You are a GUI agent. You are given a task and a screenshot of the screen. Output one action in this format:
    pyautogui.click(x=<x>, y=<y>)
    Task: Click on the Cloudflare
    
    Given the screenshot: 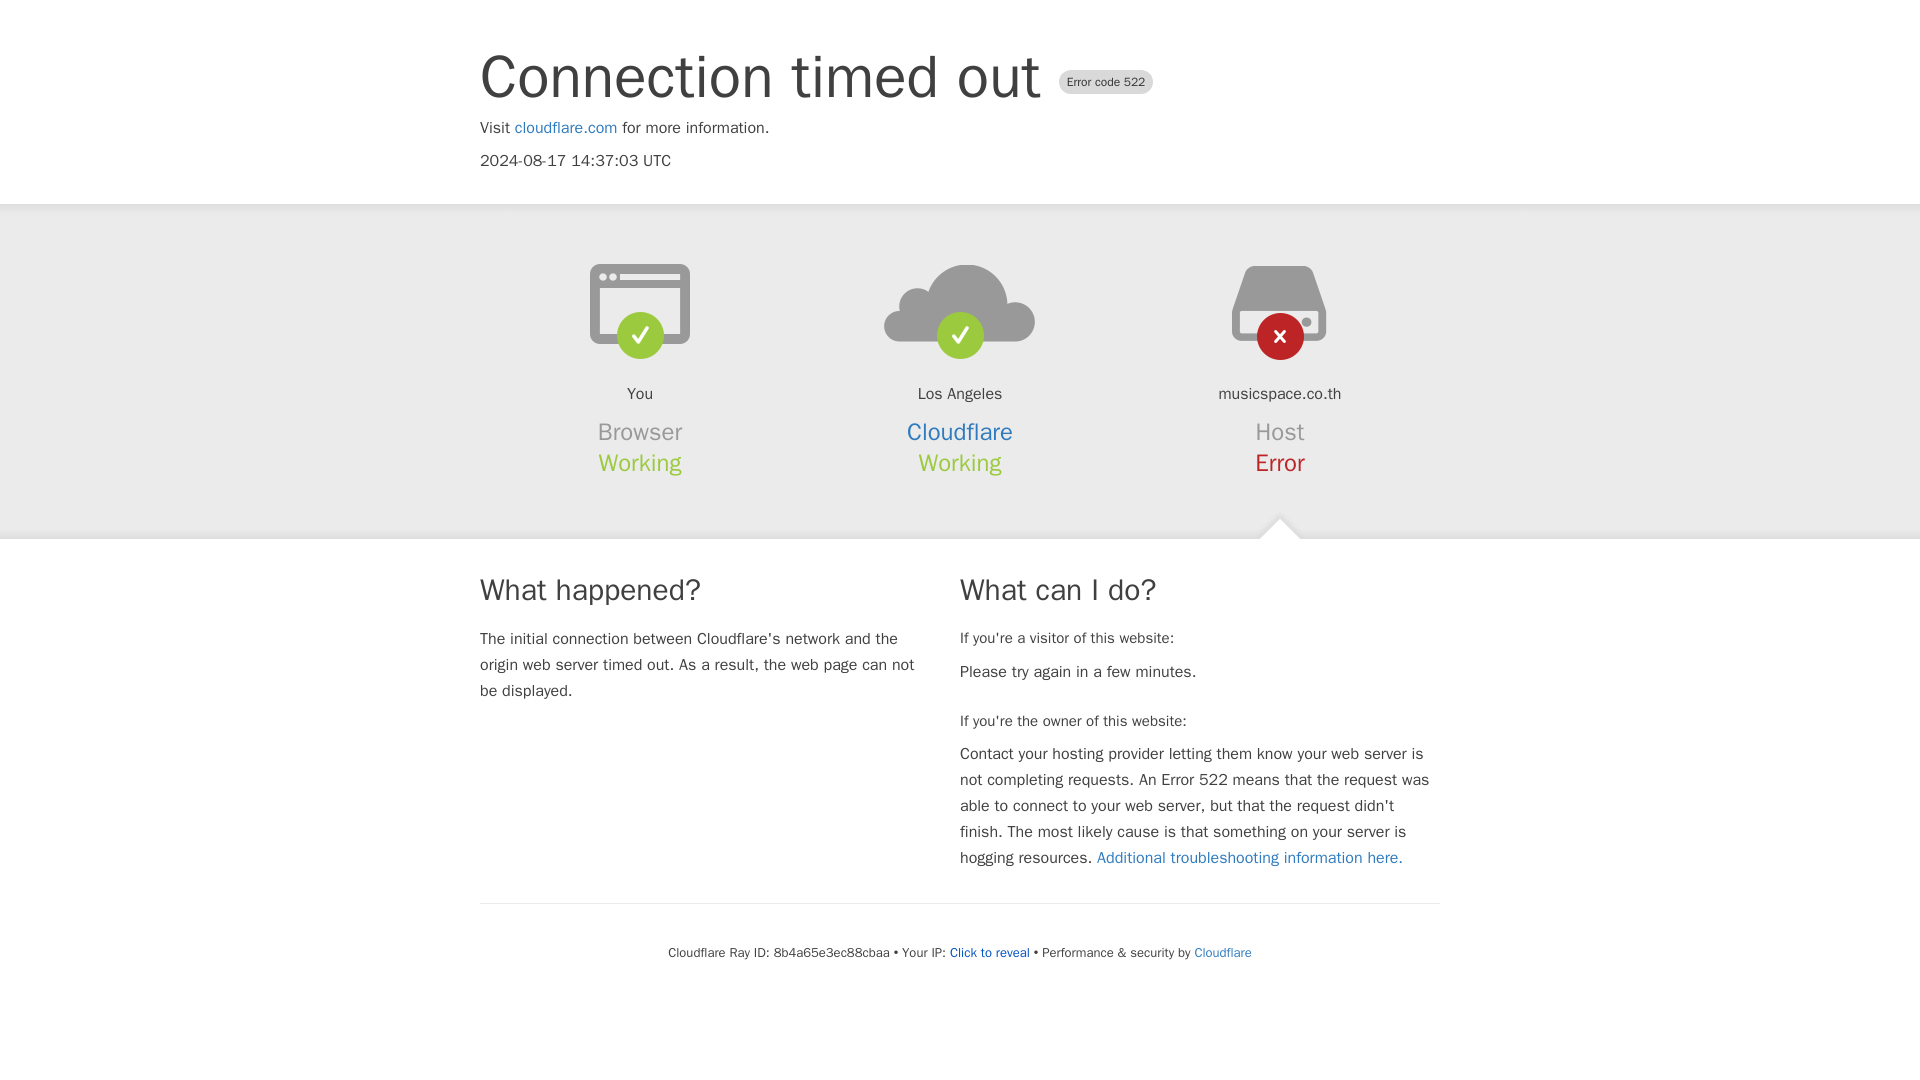 What is the action you would take?
    pyautogui.click(x=960, y=432)
    